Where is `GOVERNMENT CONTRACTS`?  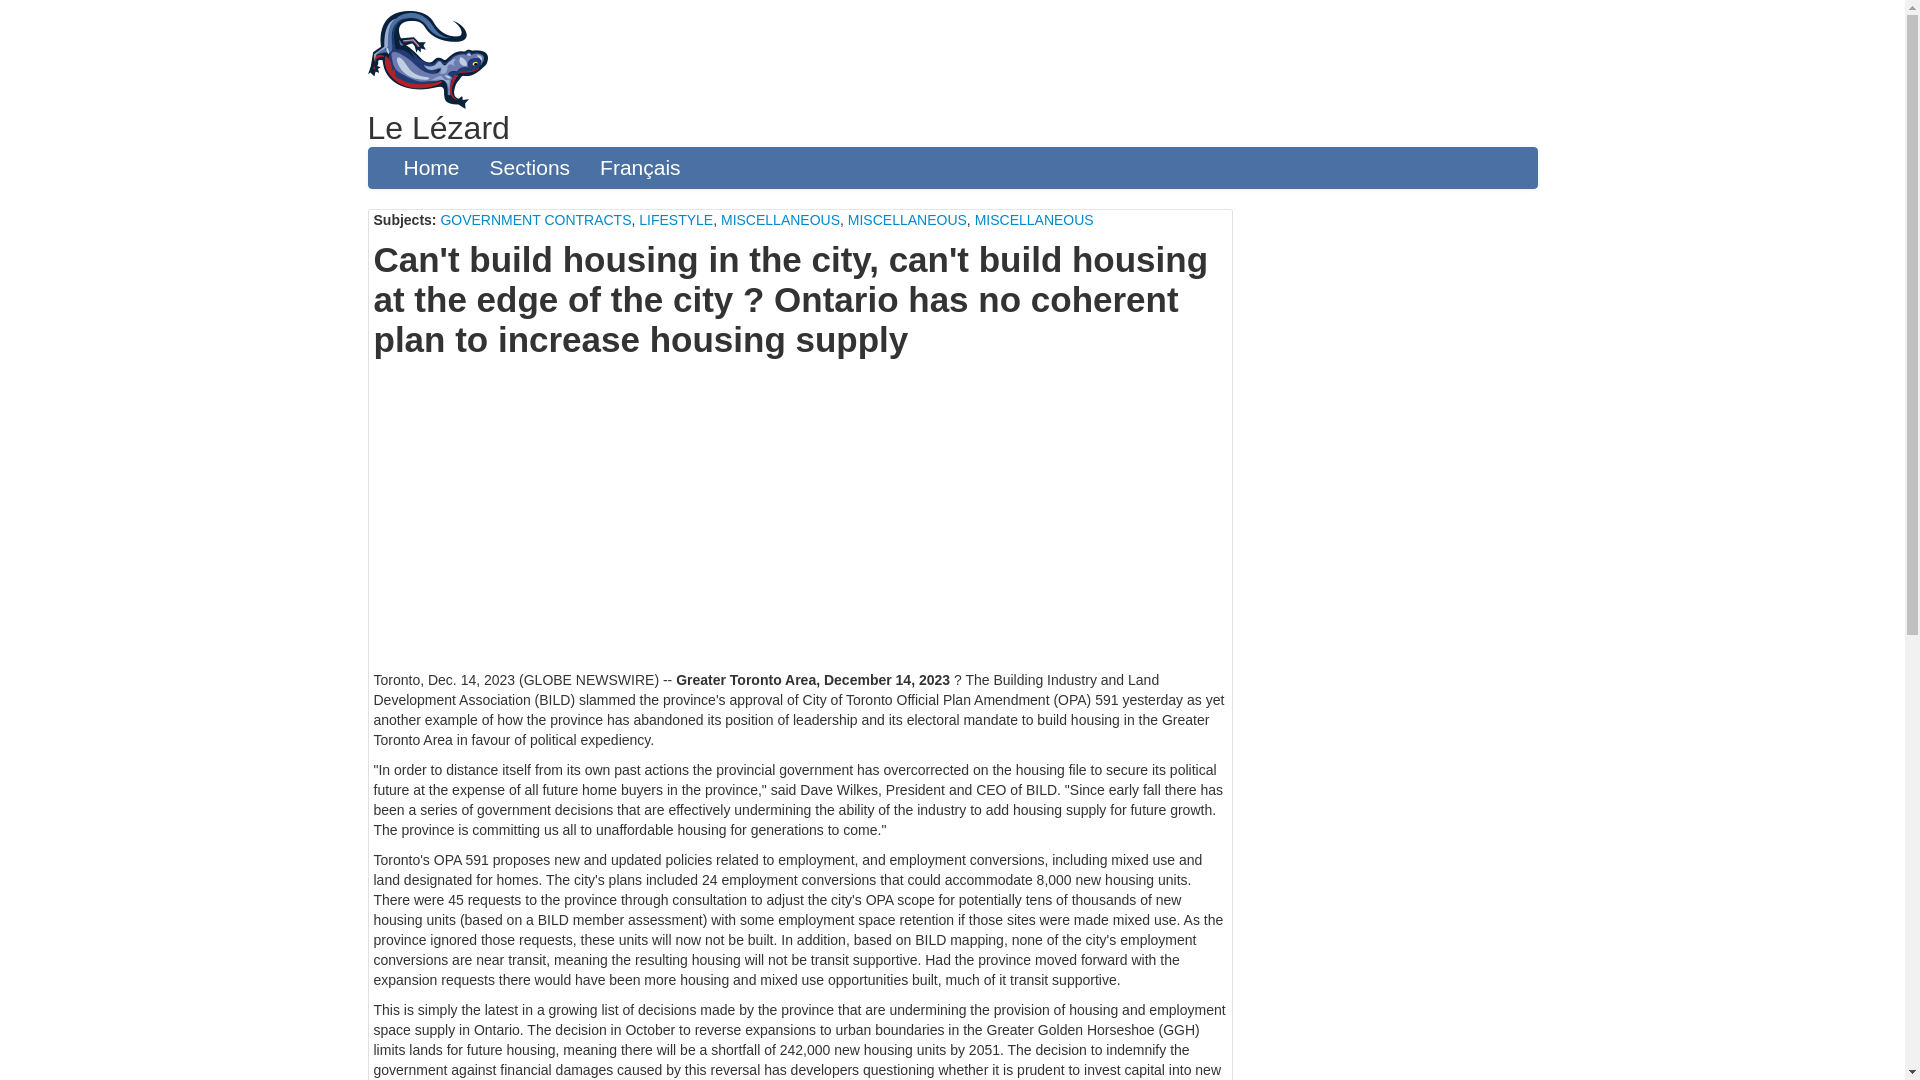 GOVERNMENT CONTRACTS is located at coordinates (535, 219).